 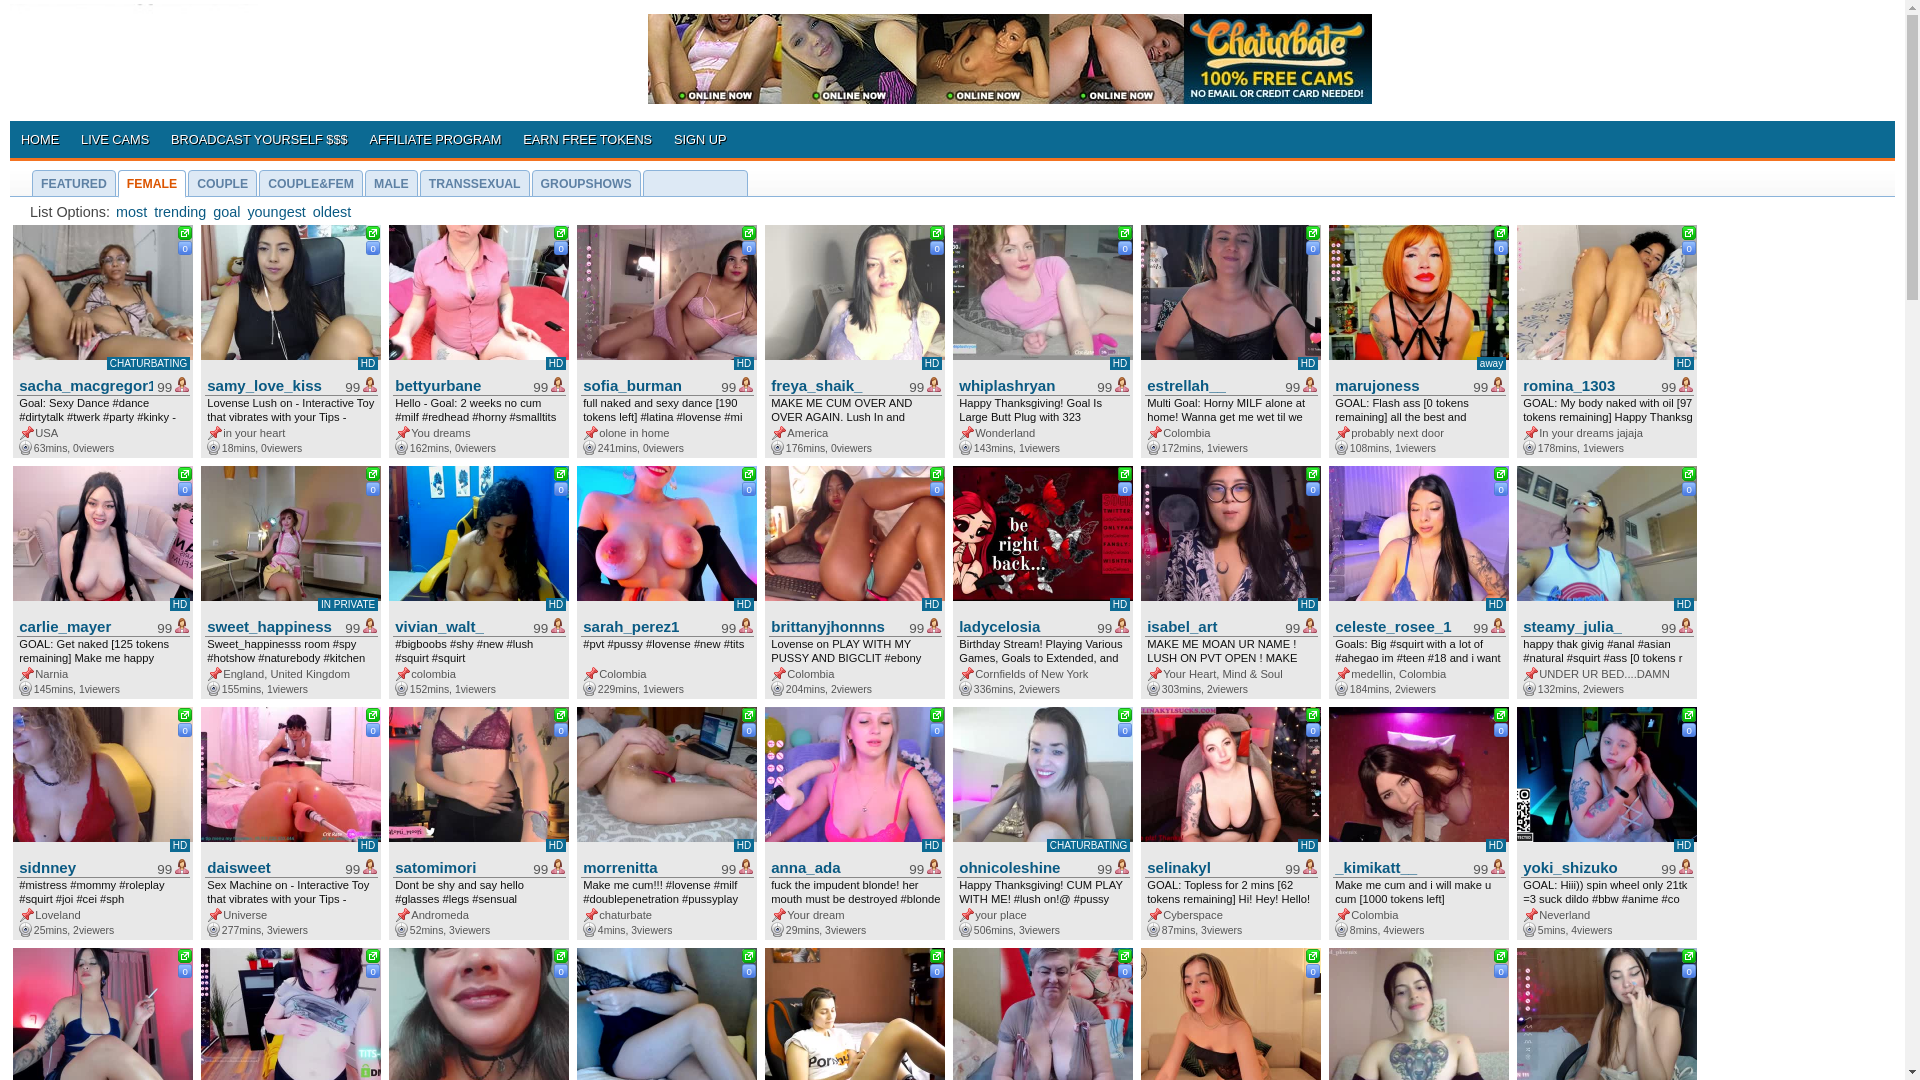 I want to click on Open anna_ada in a popup window, so click(x=939, y=716).